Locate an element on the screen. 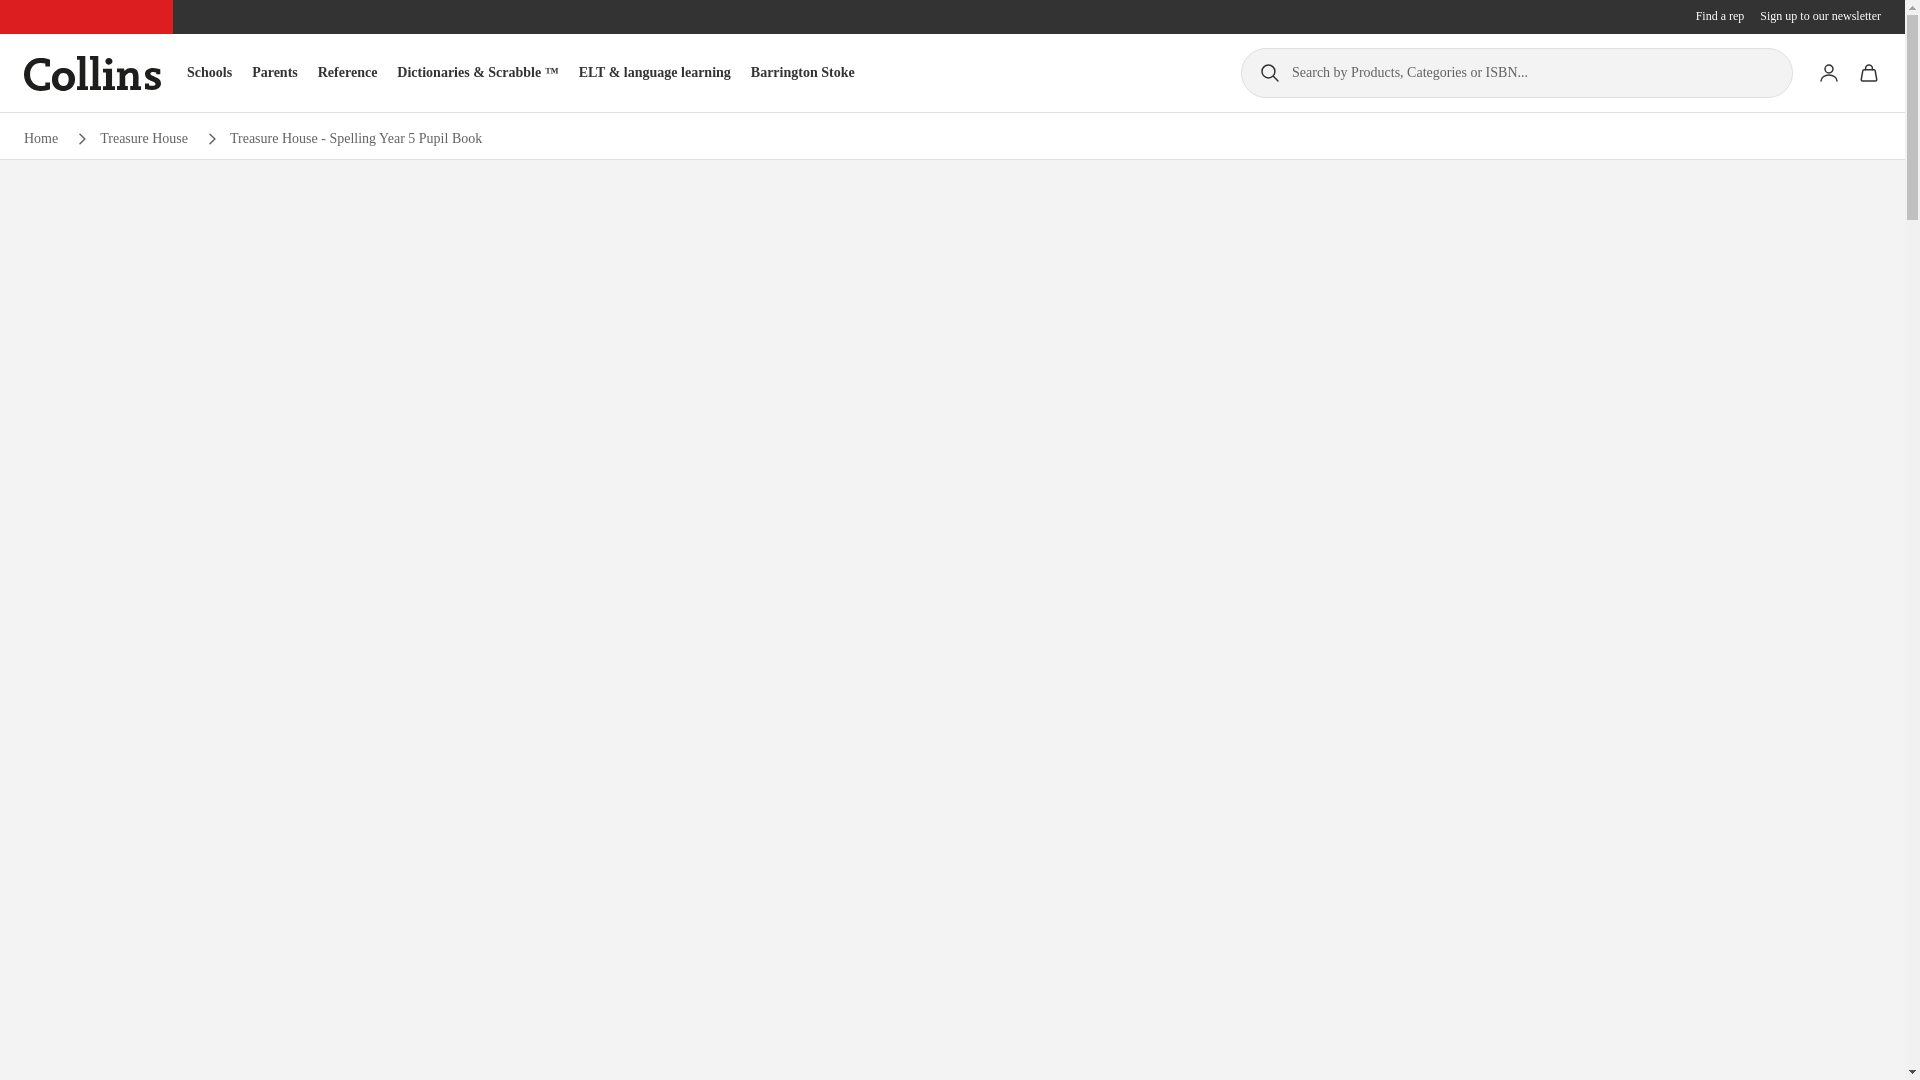  Sign up to our newsletter is located at coordinates (1820, 16).